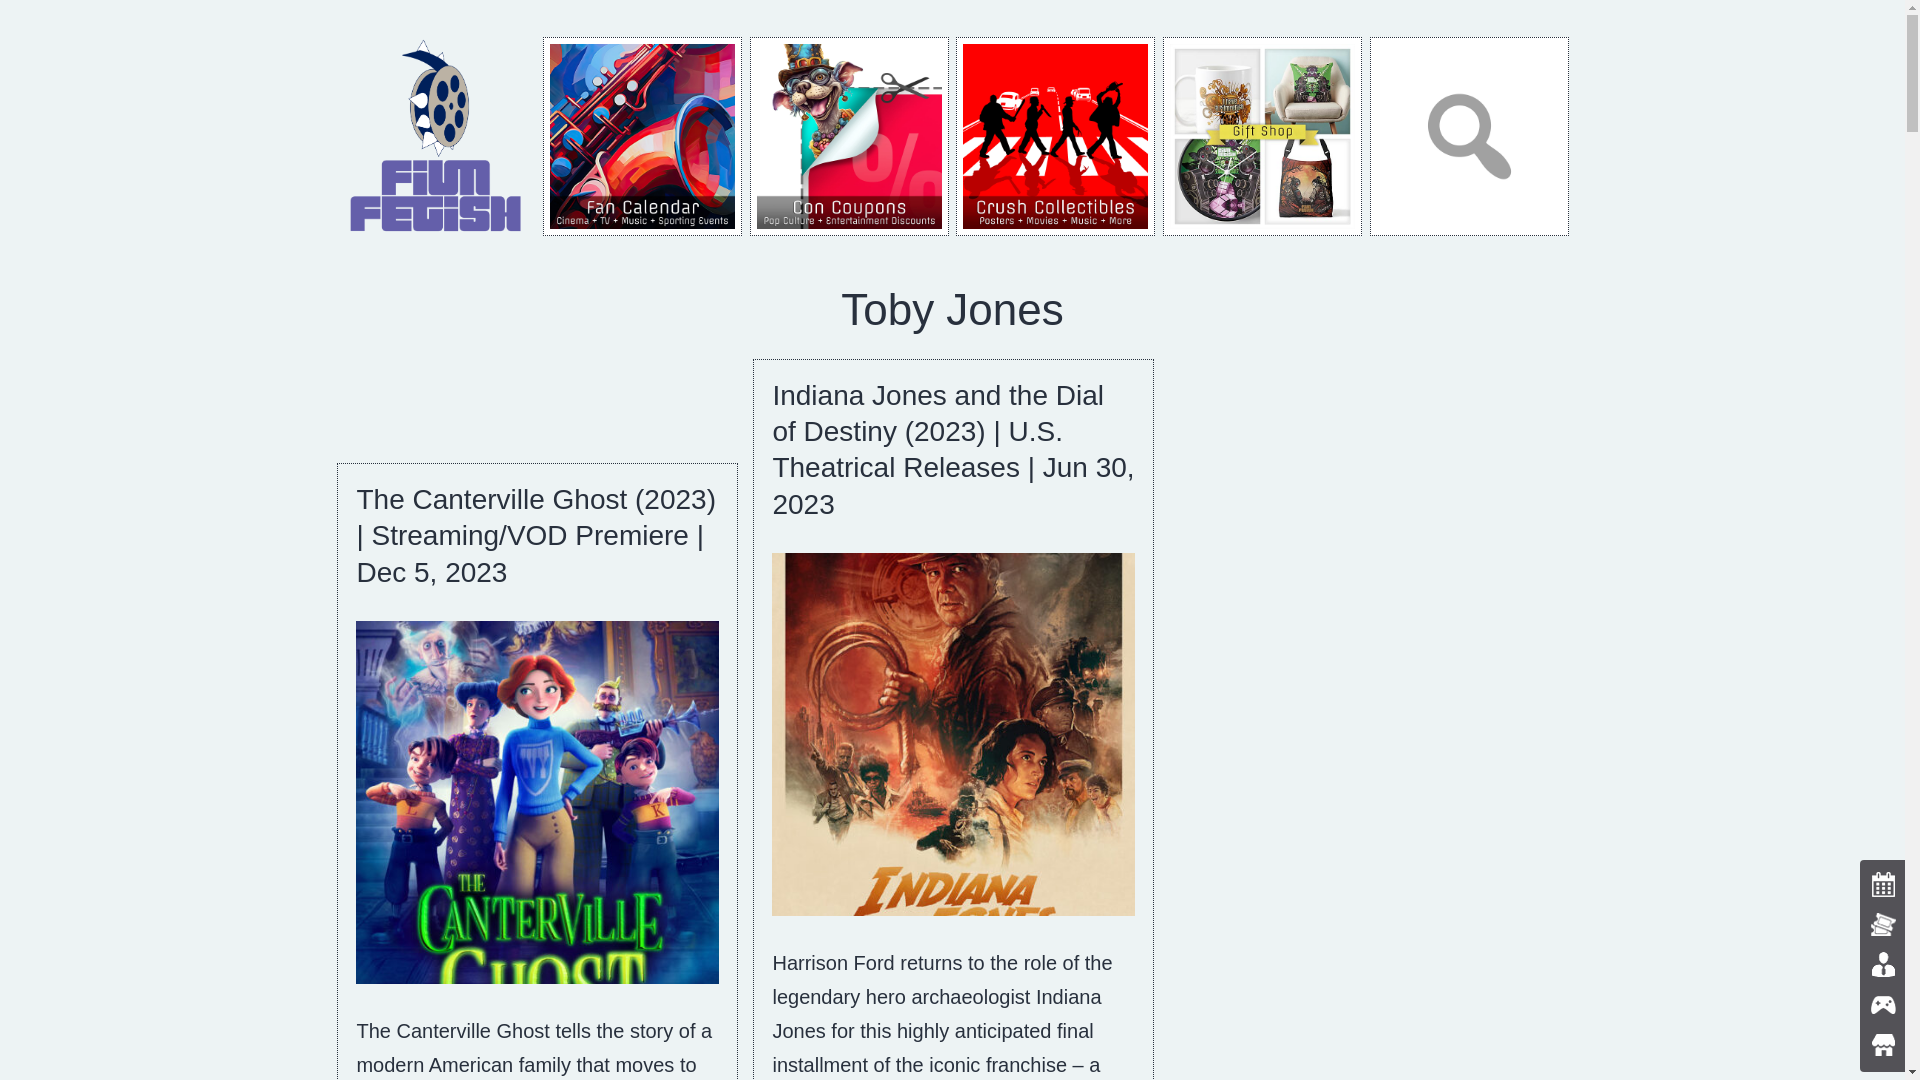 This screenshot has width=1920, height=1080. I want to click on Film Fetish Home, so click(436, 136).